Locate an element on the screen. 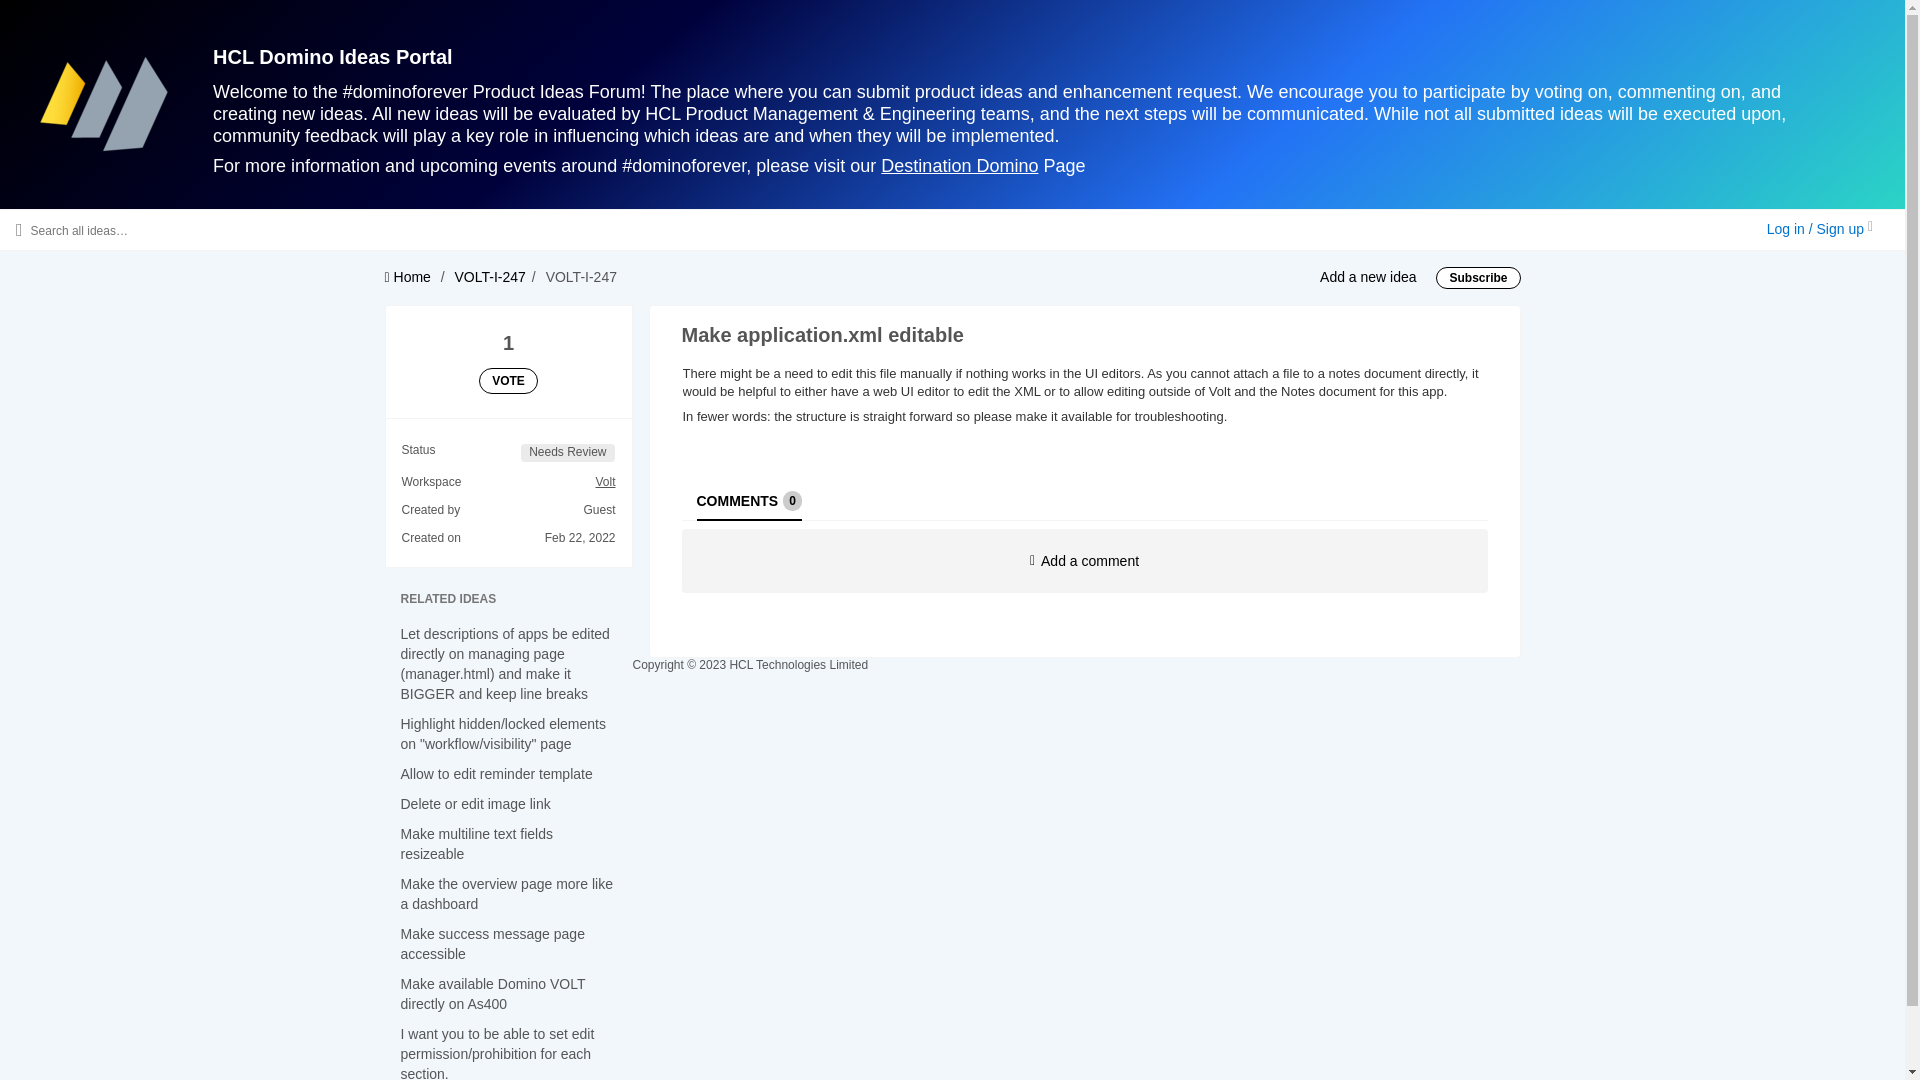 Image resolution: width=1920 pixels, height=1080 pixels. Needs Review is located at coordinates (567, 452).